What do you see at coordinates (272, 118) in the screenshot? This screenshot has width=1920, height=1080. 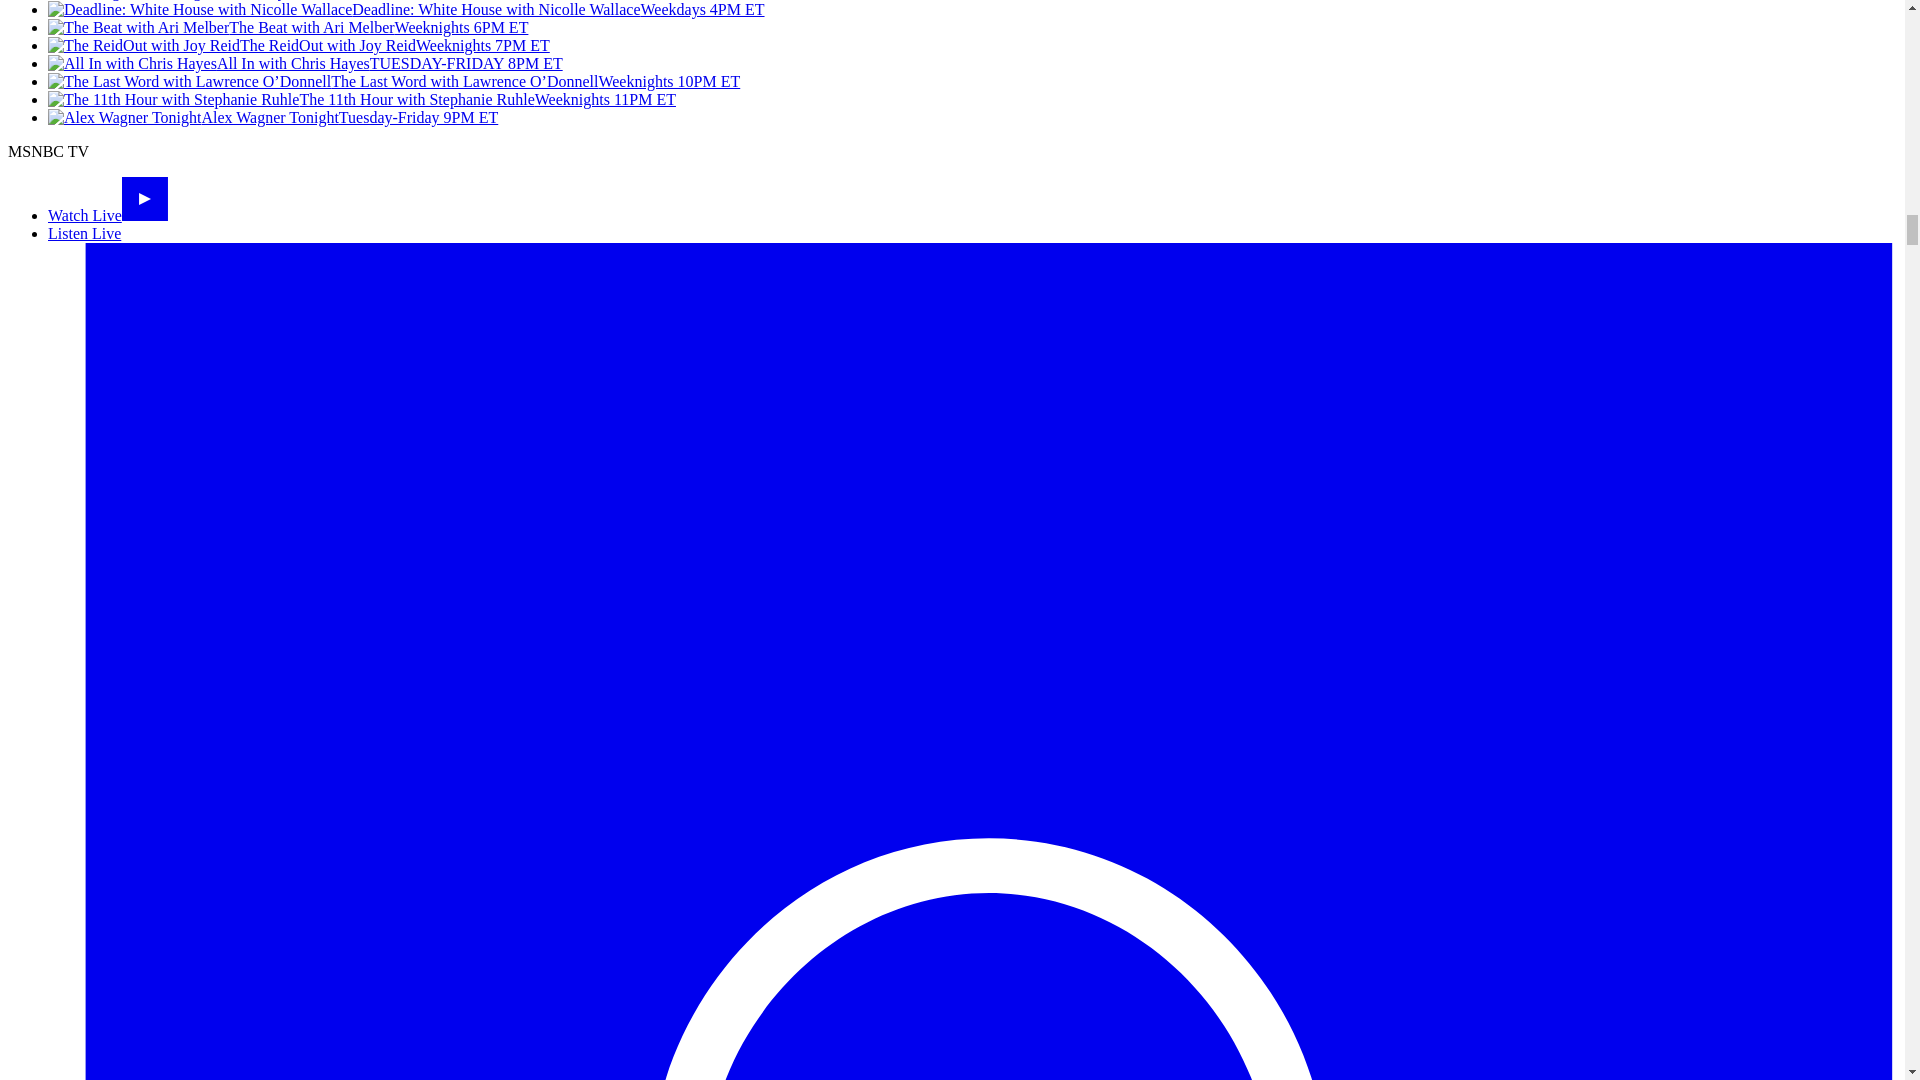 I see `Alex Wagner TonightTuesday-Friday 9PM ET` at bounding box center [272, 118].